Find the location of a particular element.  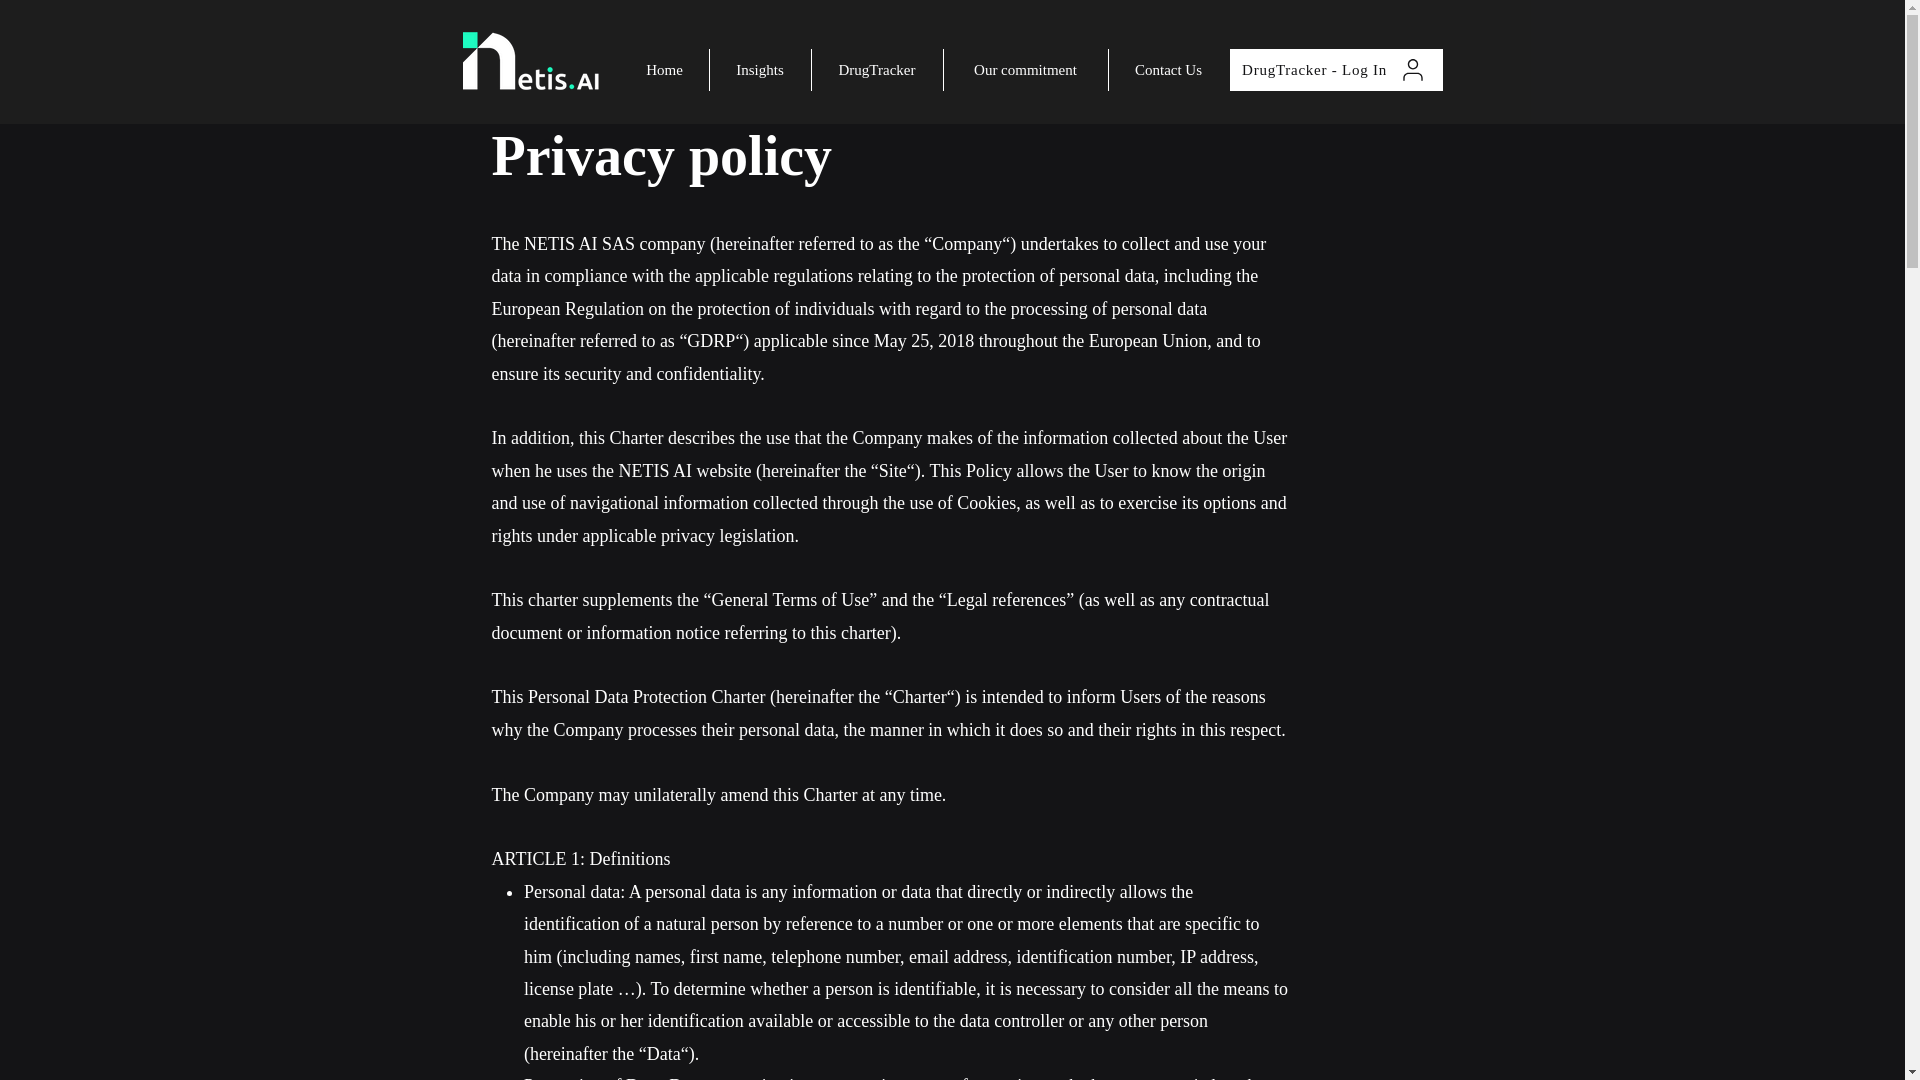

DrugTracker - Log In is located at coordinates (1336, 69).